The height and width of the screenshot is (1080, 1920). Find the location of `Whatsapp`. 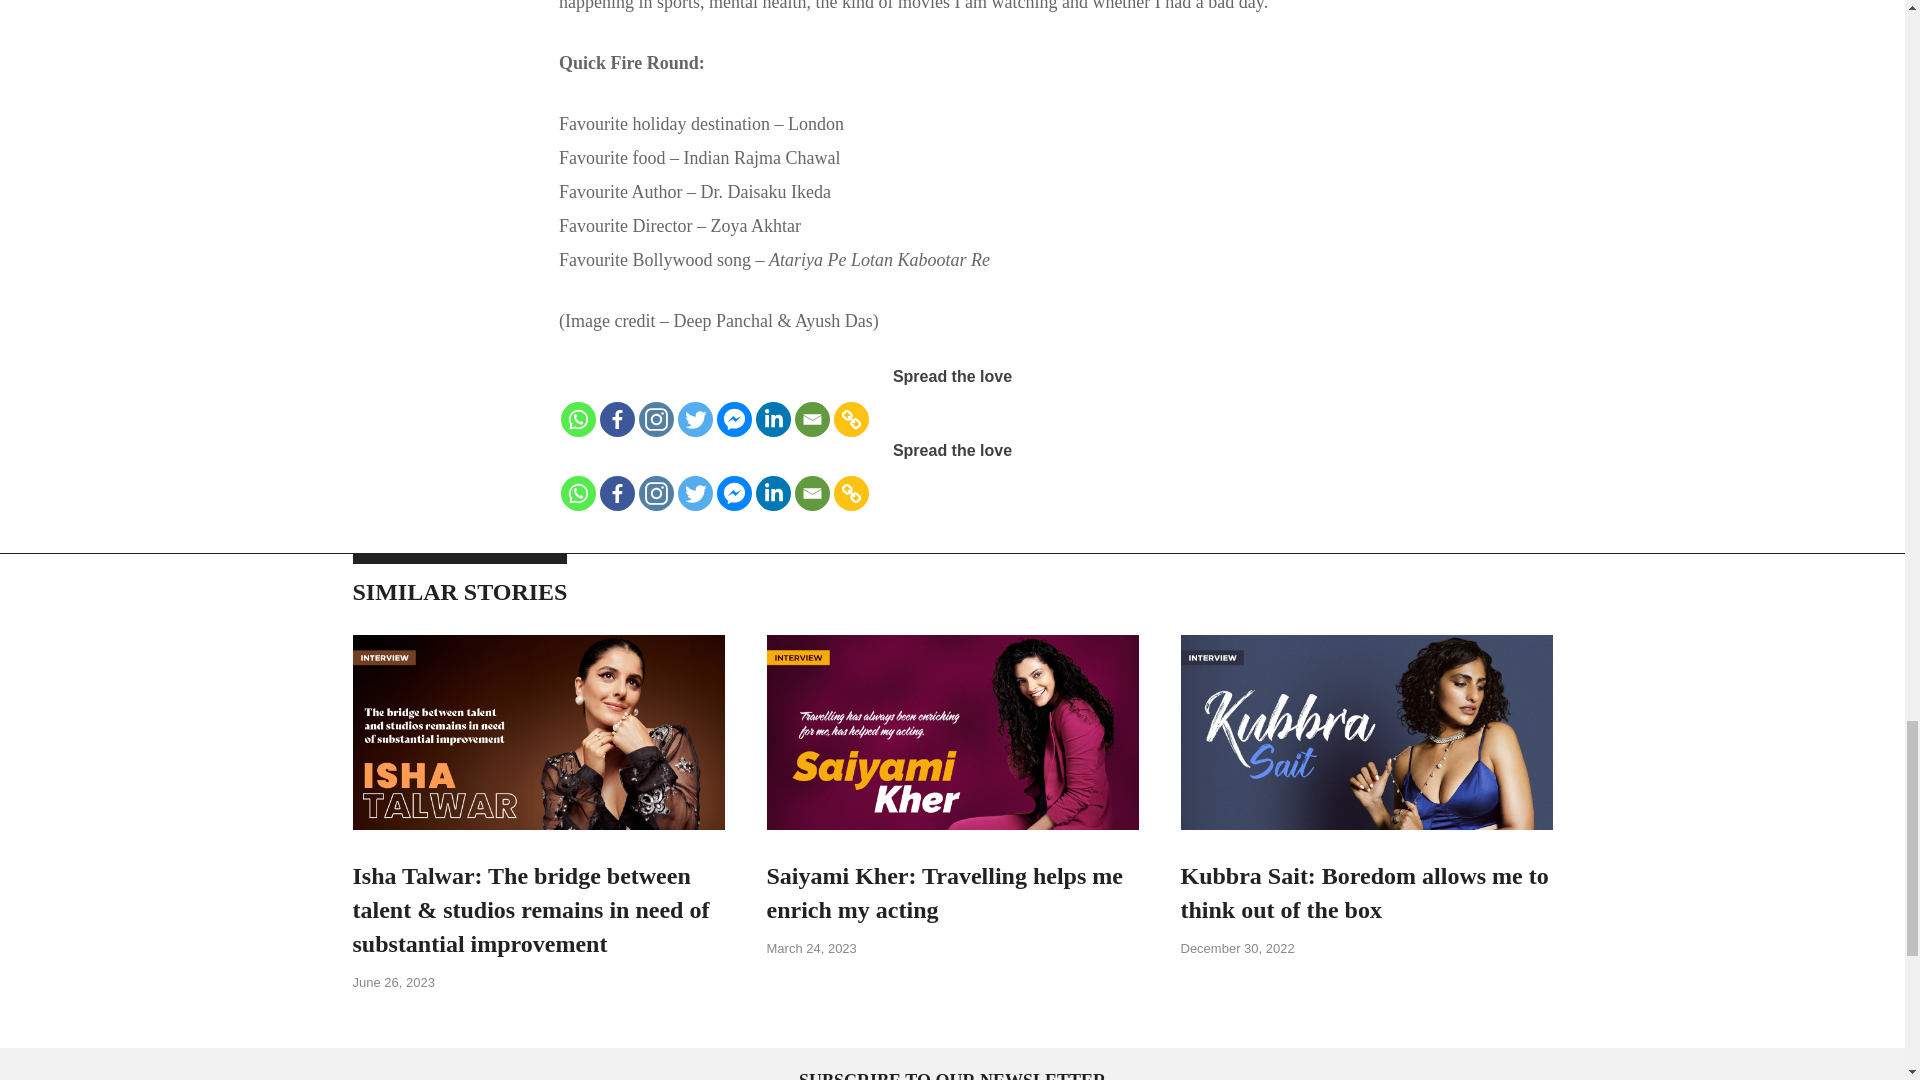

Whatsapp is located at coordinates (578, 493).